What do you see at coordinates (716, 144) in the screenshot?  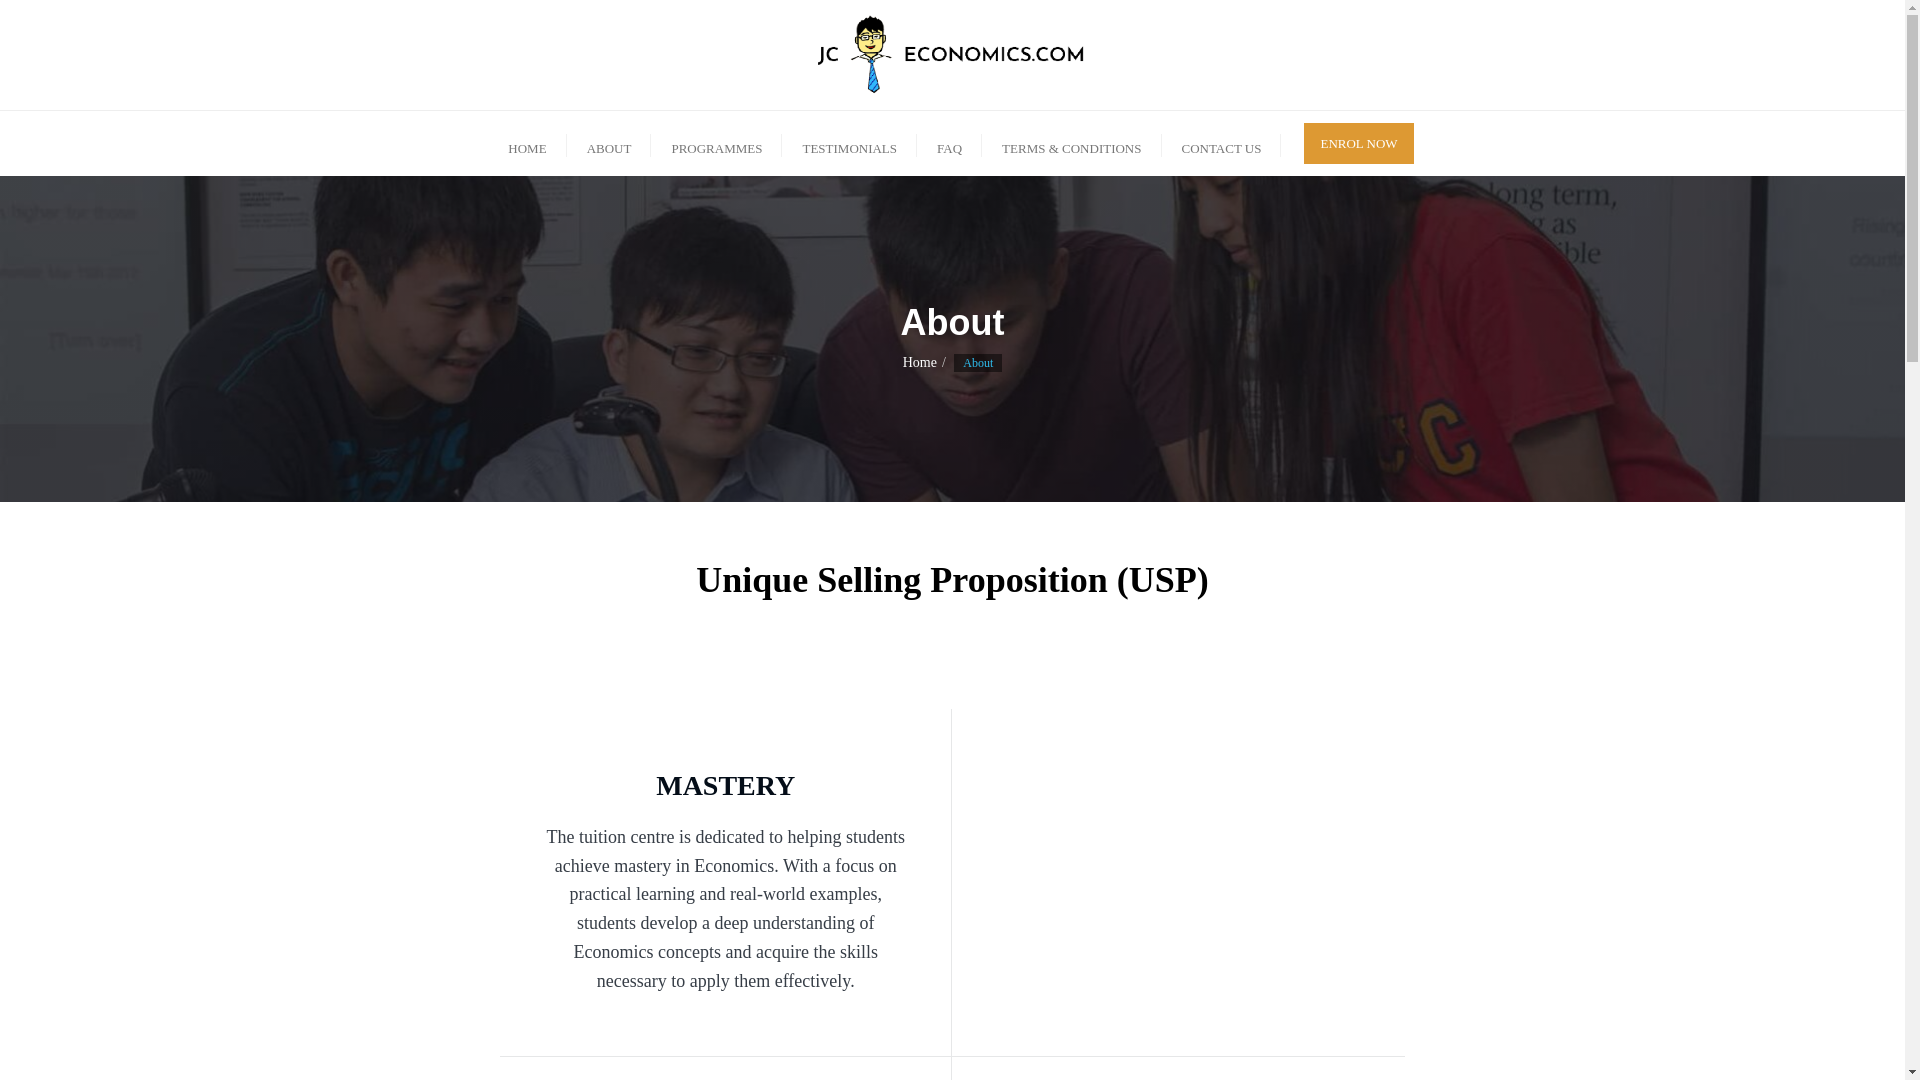 I see `PROGRAMMES` at bounding box center [716, 144].